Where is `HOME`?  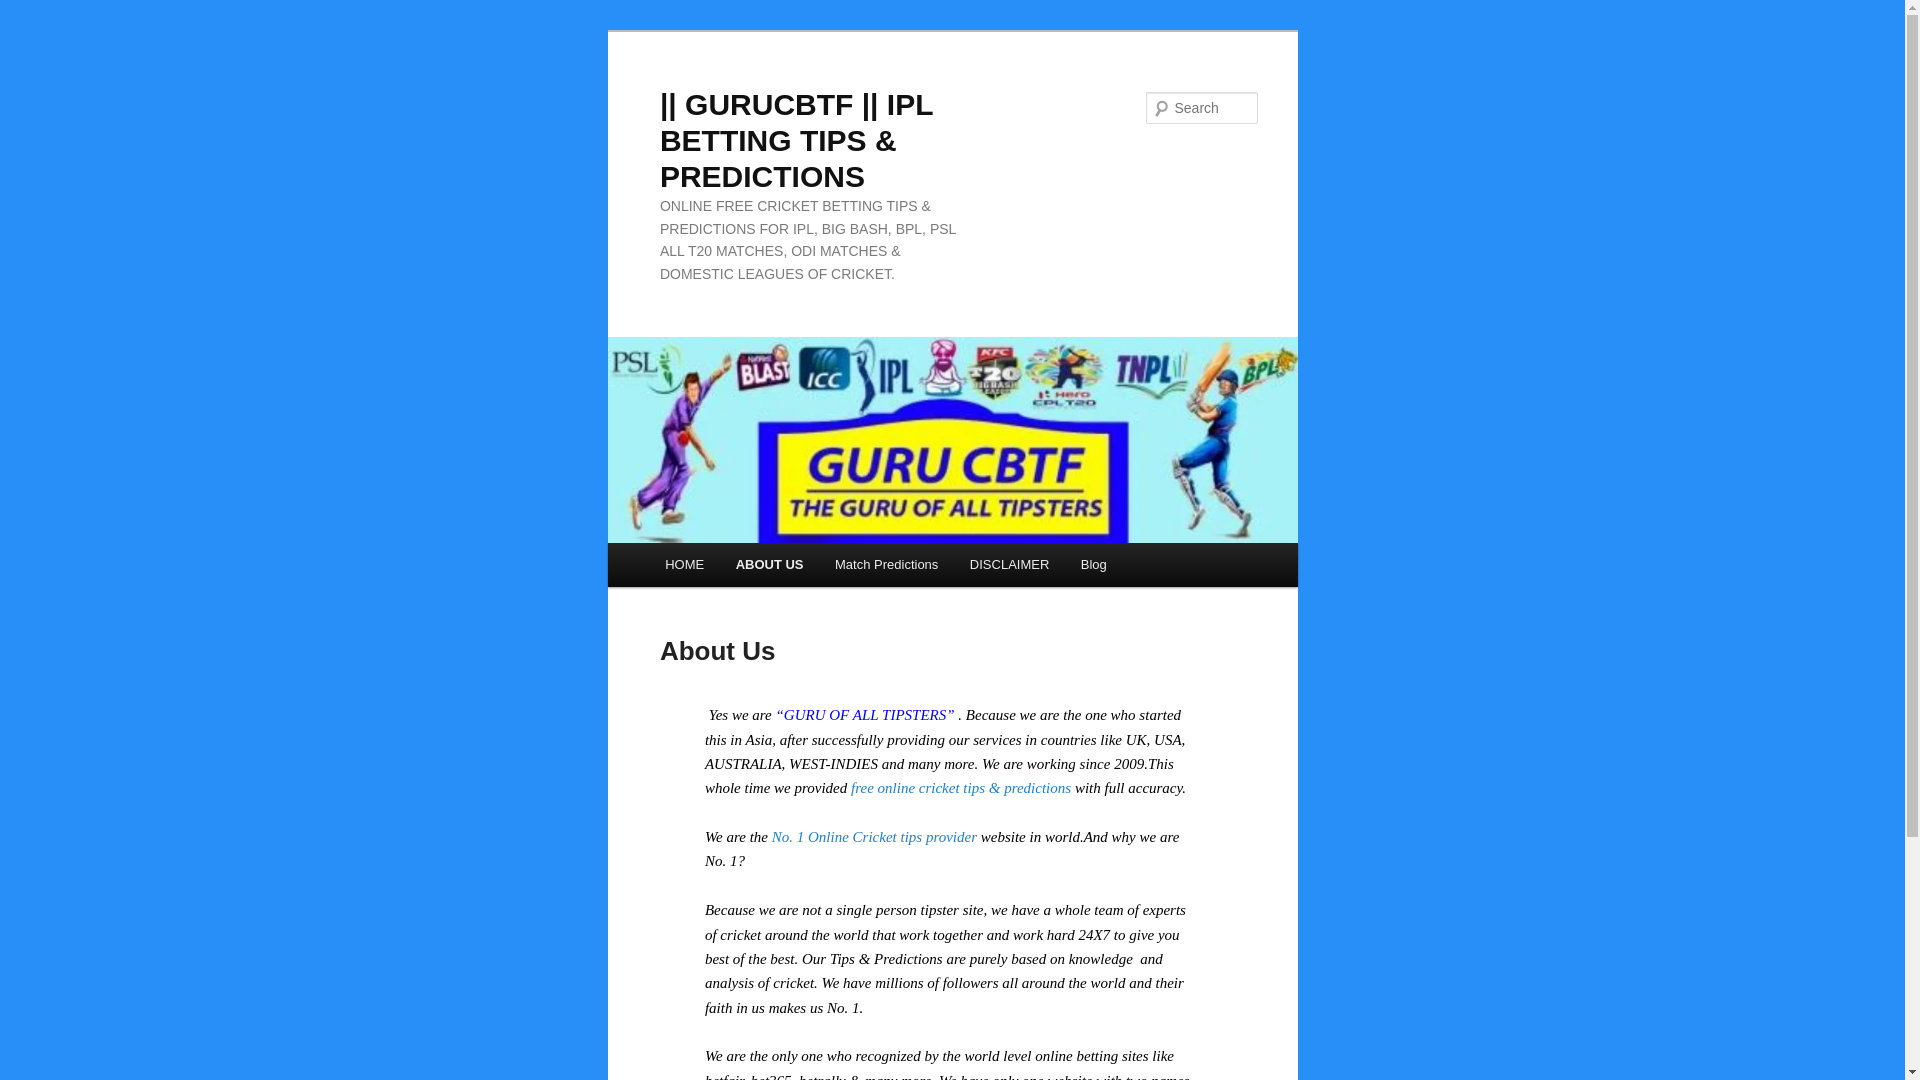 HOME is located at coordinates (684, 564).